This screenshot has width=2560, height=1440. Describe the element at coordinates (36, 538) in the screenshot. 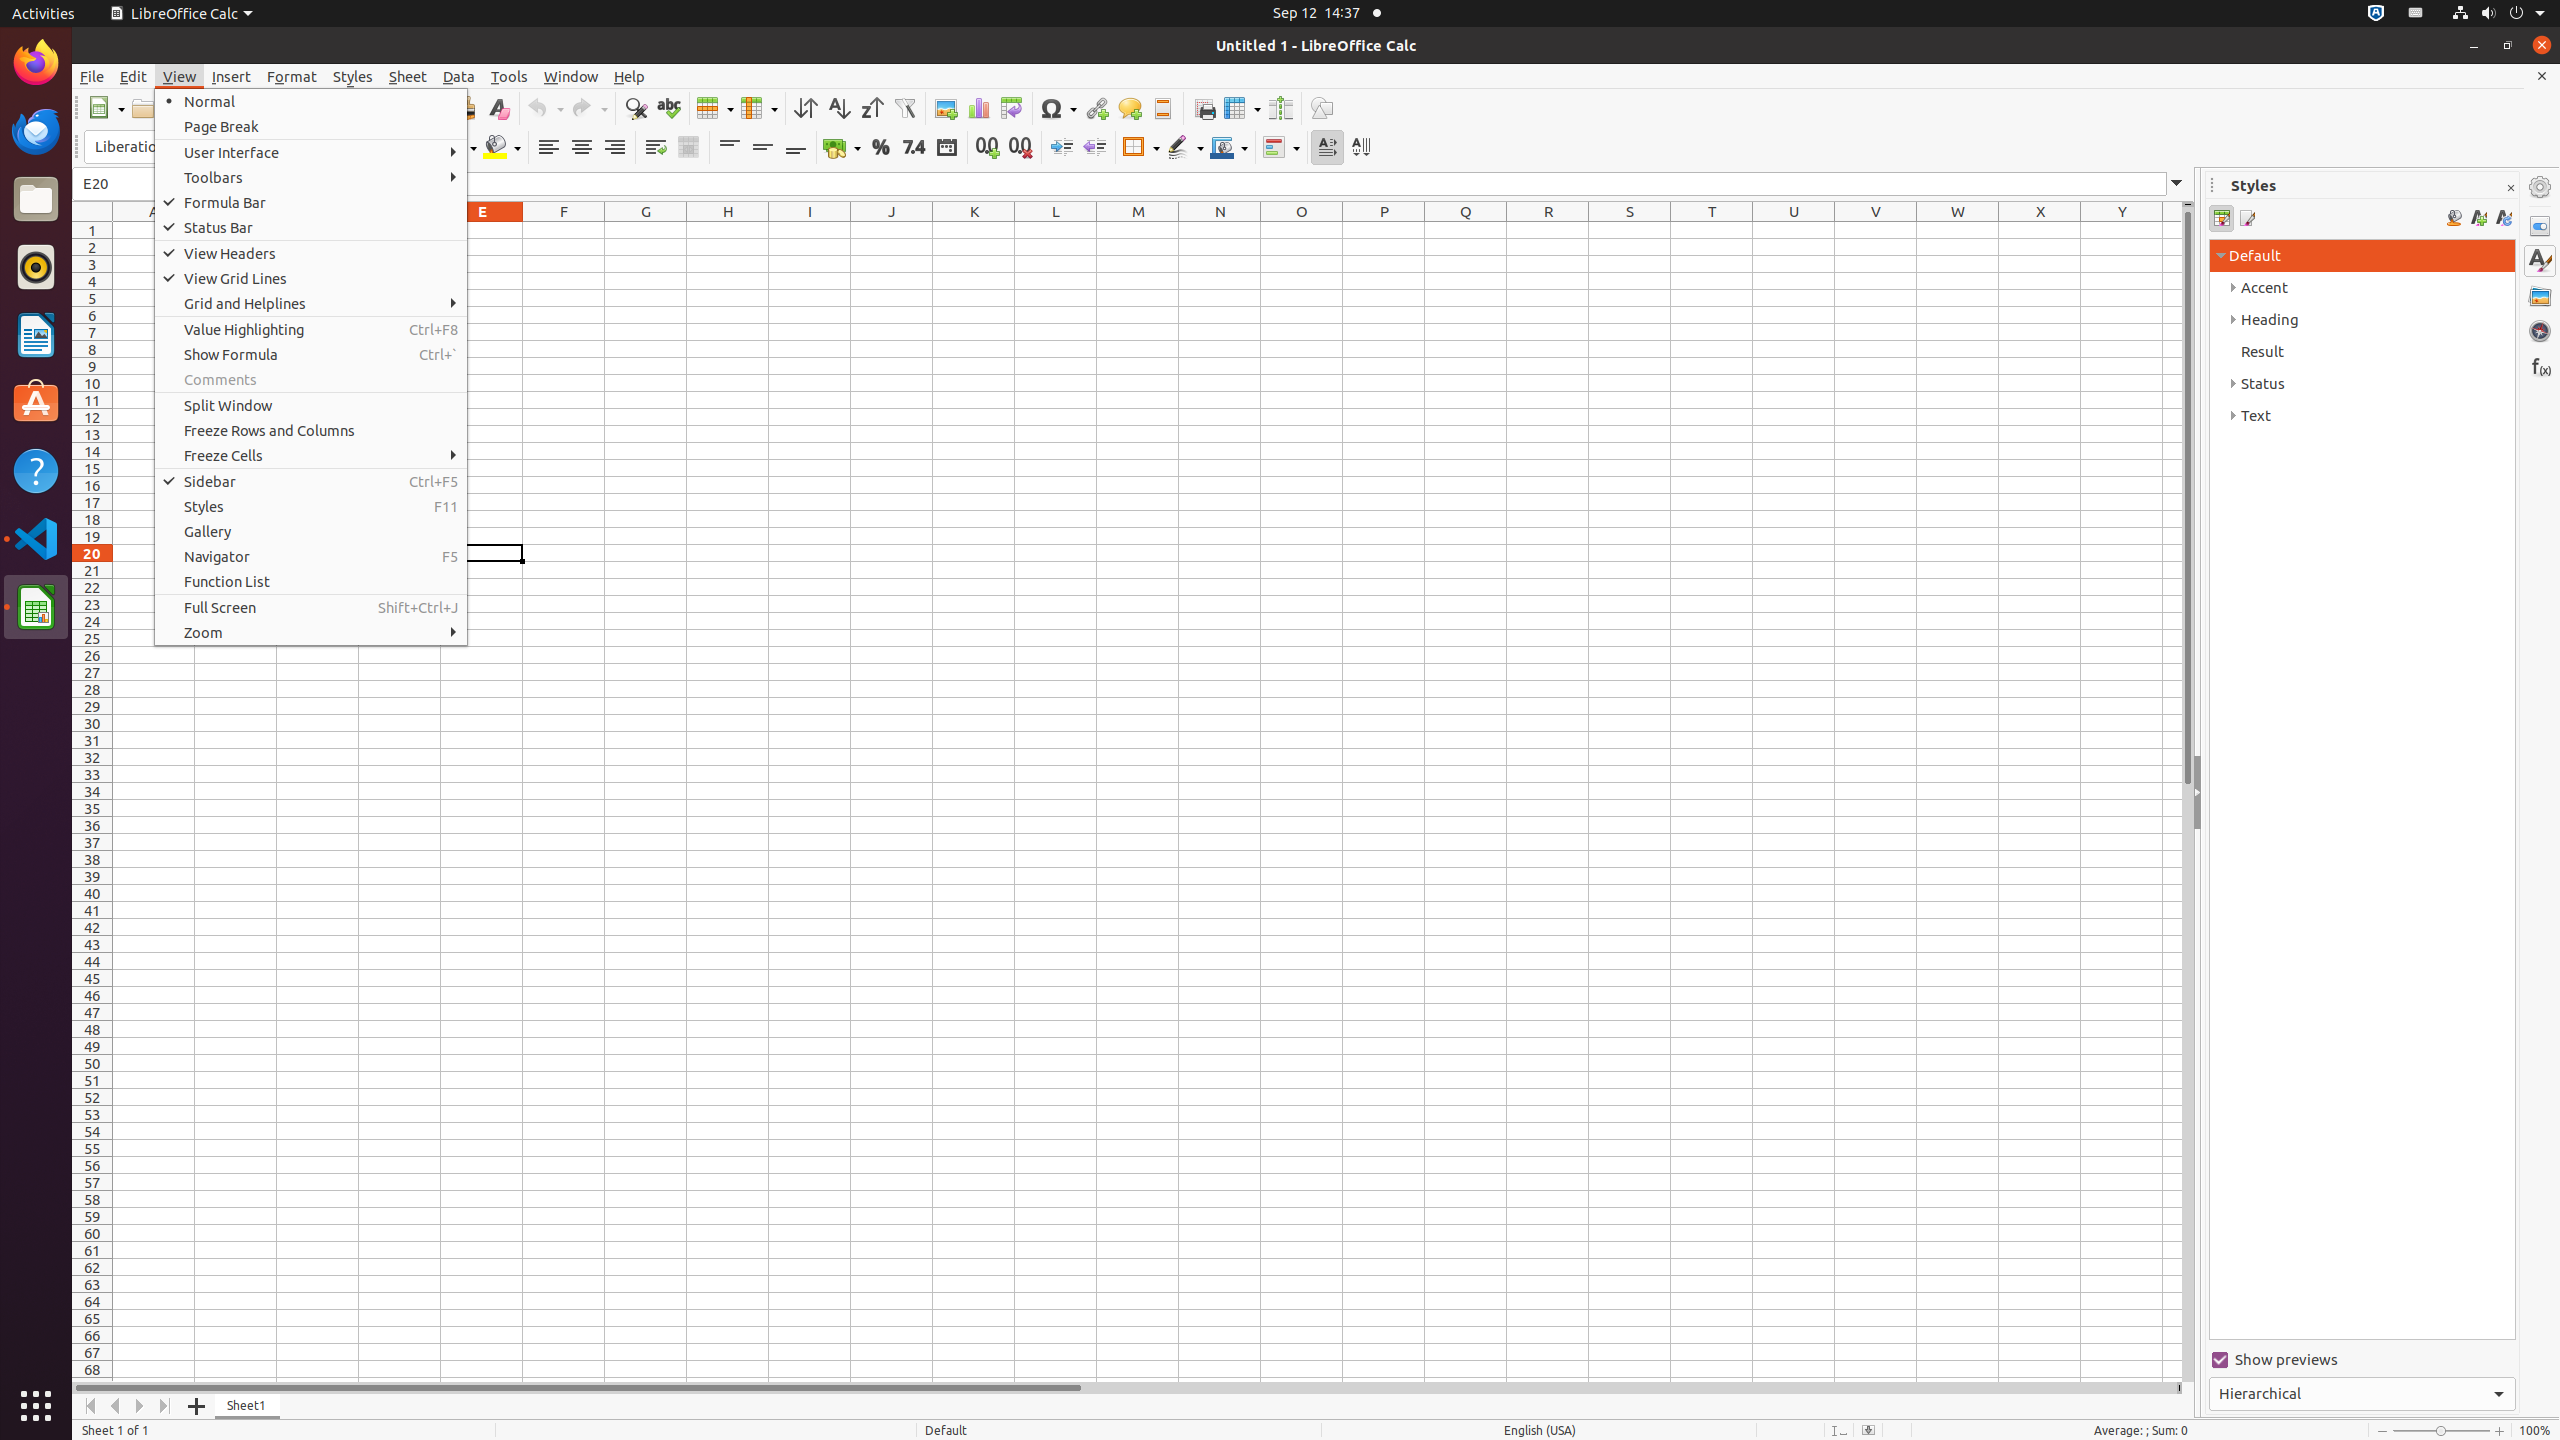

I see `Visual Studio Code` at that location.